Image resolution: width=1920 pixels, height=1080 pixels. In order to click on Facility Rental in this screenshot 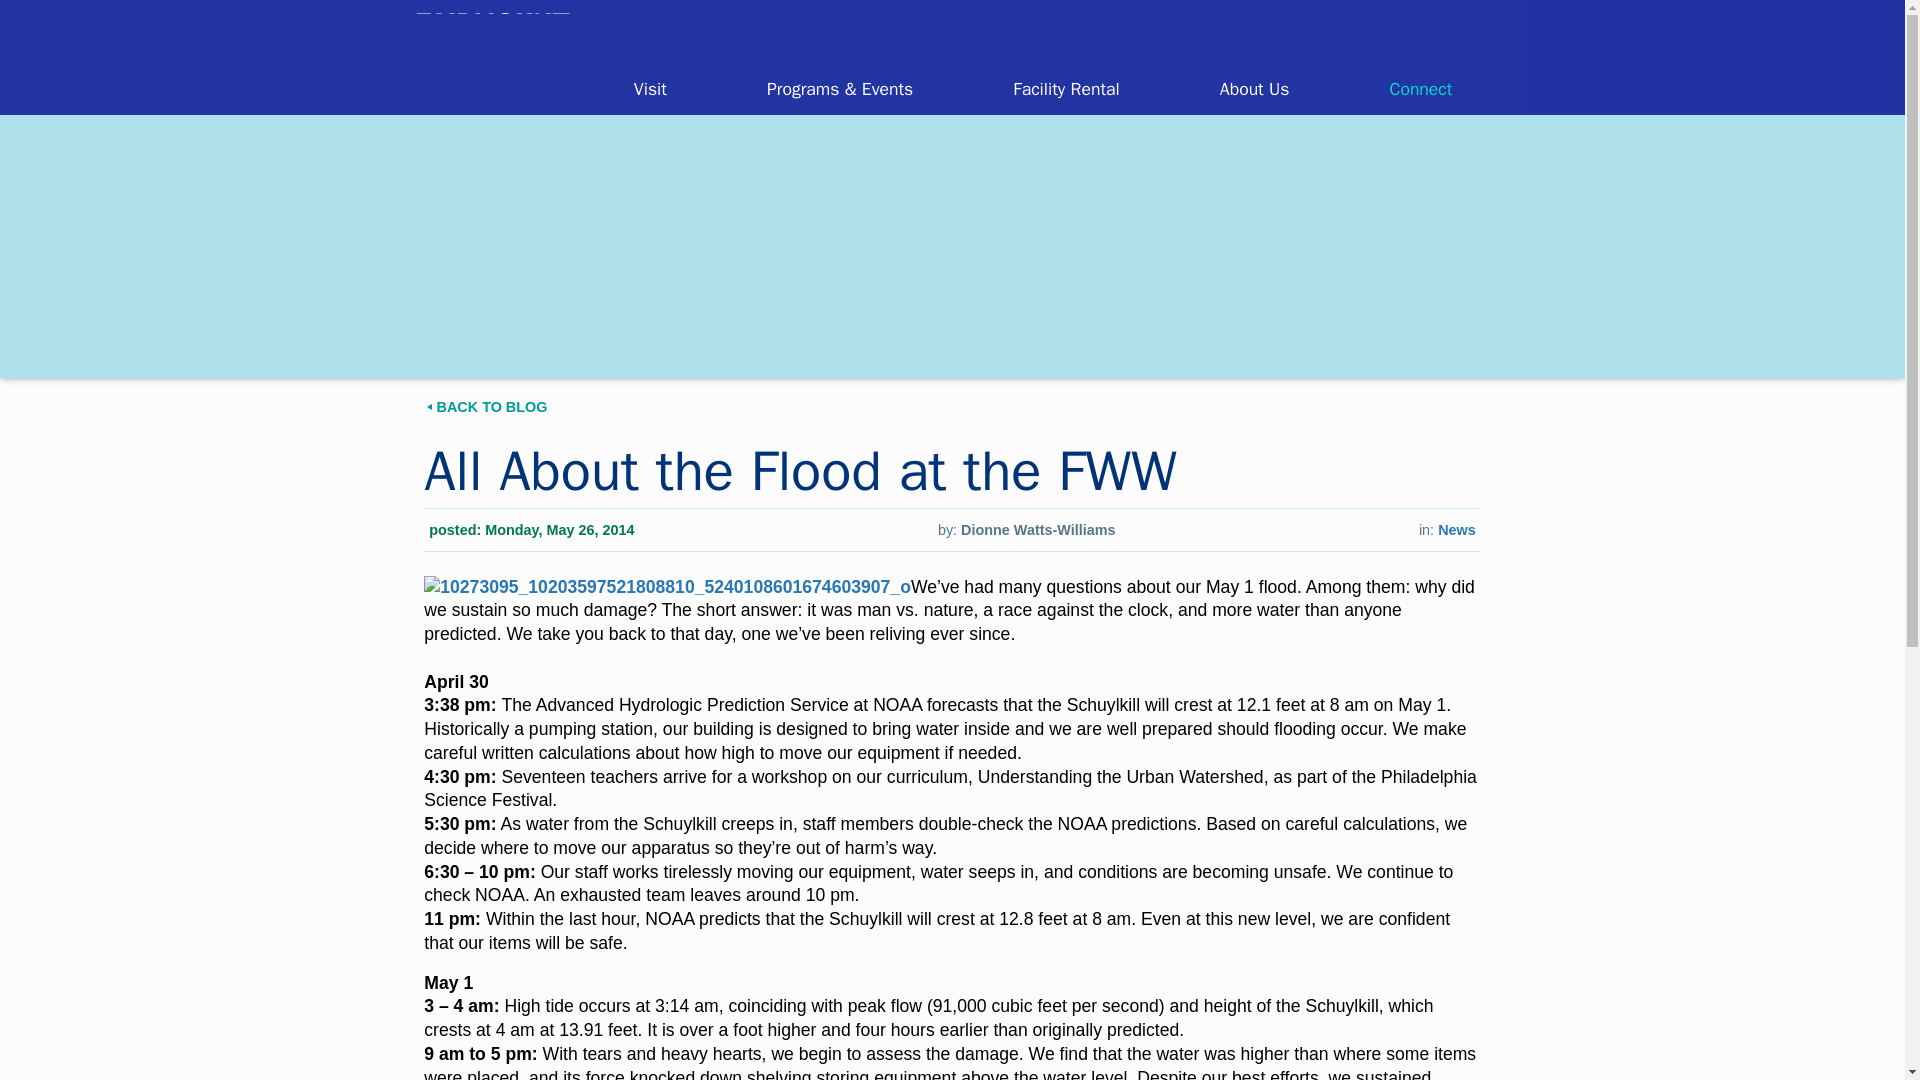, I will do `click(1066, 89)`.